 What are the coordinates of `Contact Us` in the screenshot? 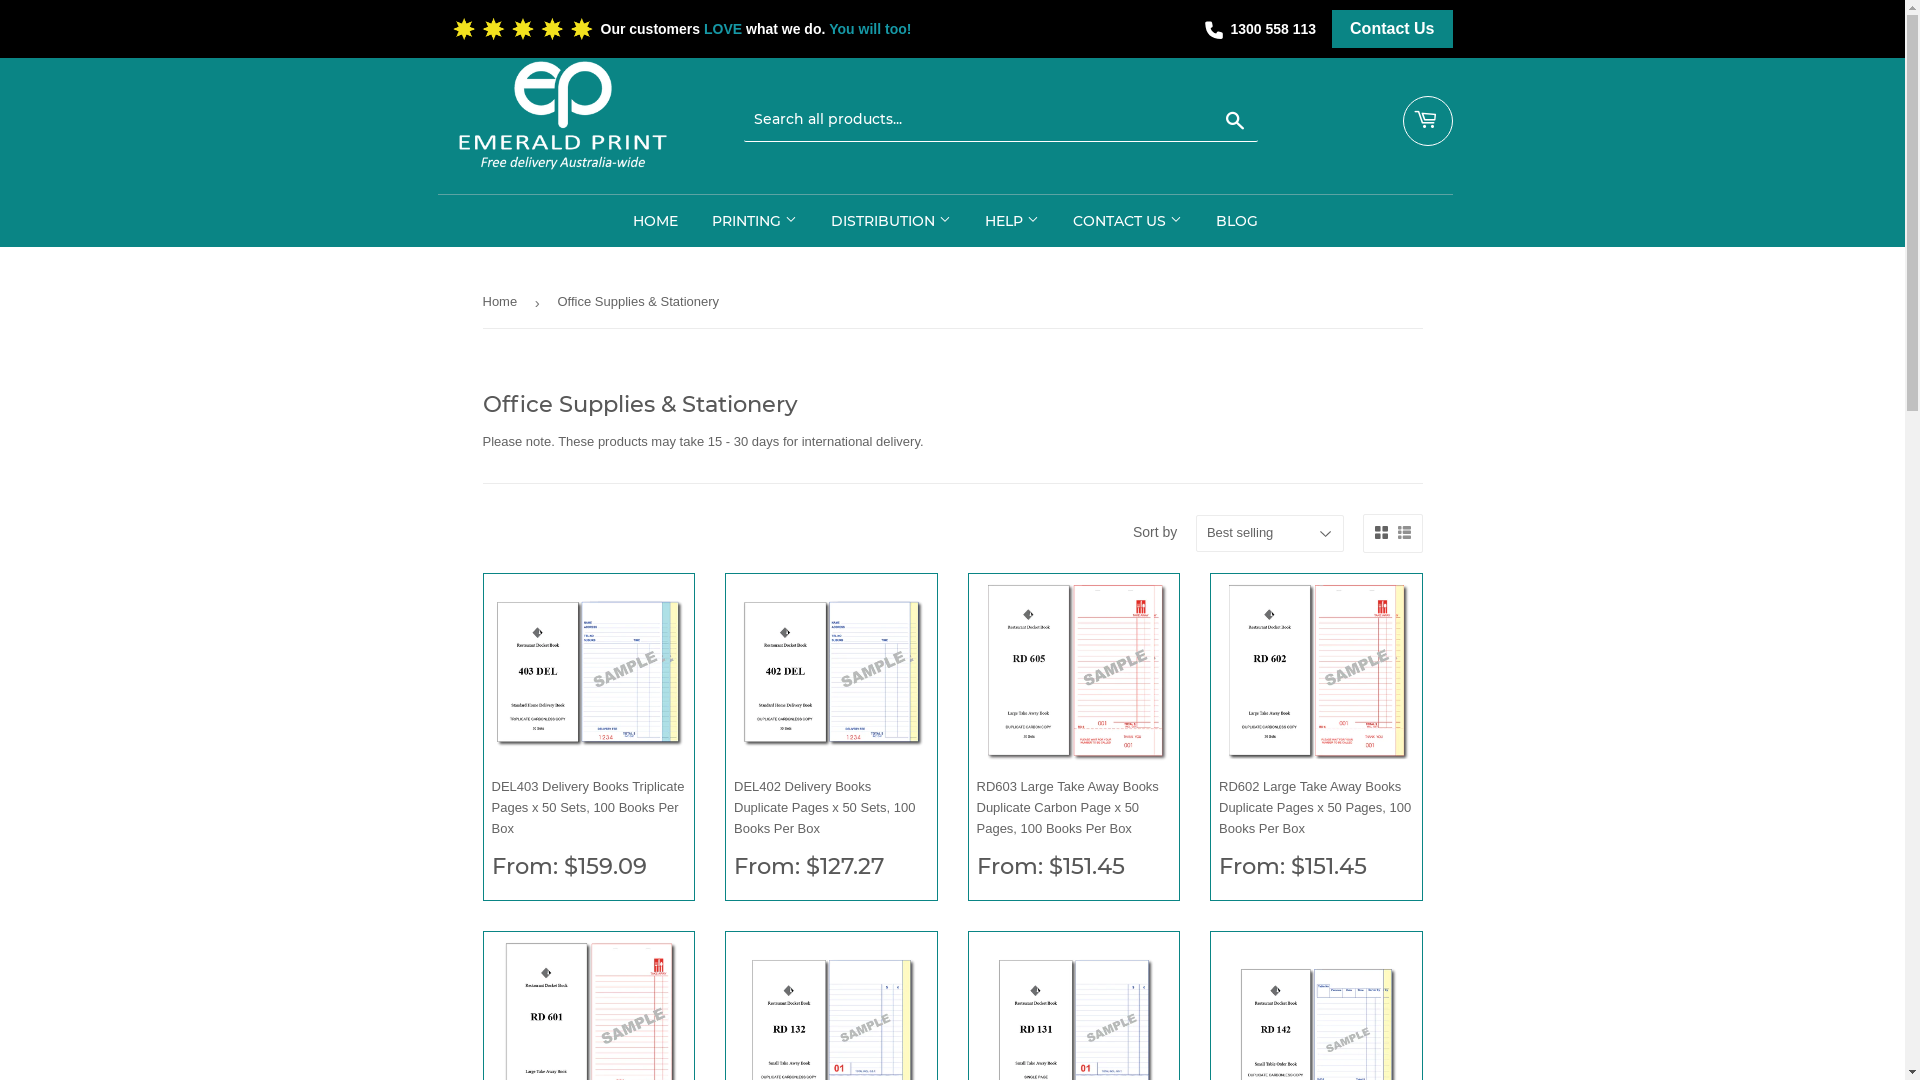 It's located at (1392, 29).